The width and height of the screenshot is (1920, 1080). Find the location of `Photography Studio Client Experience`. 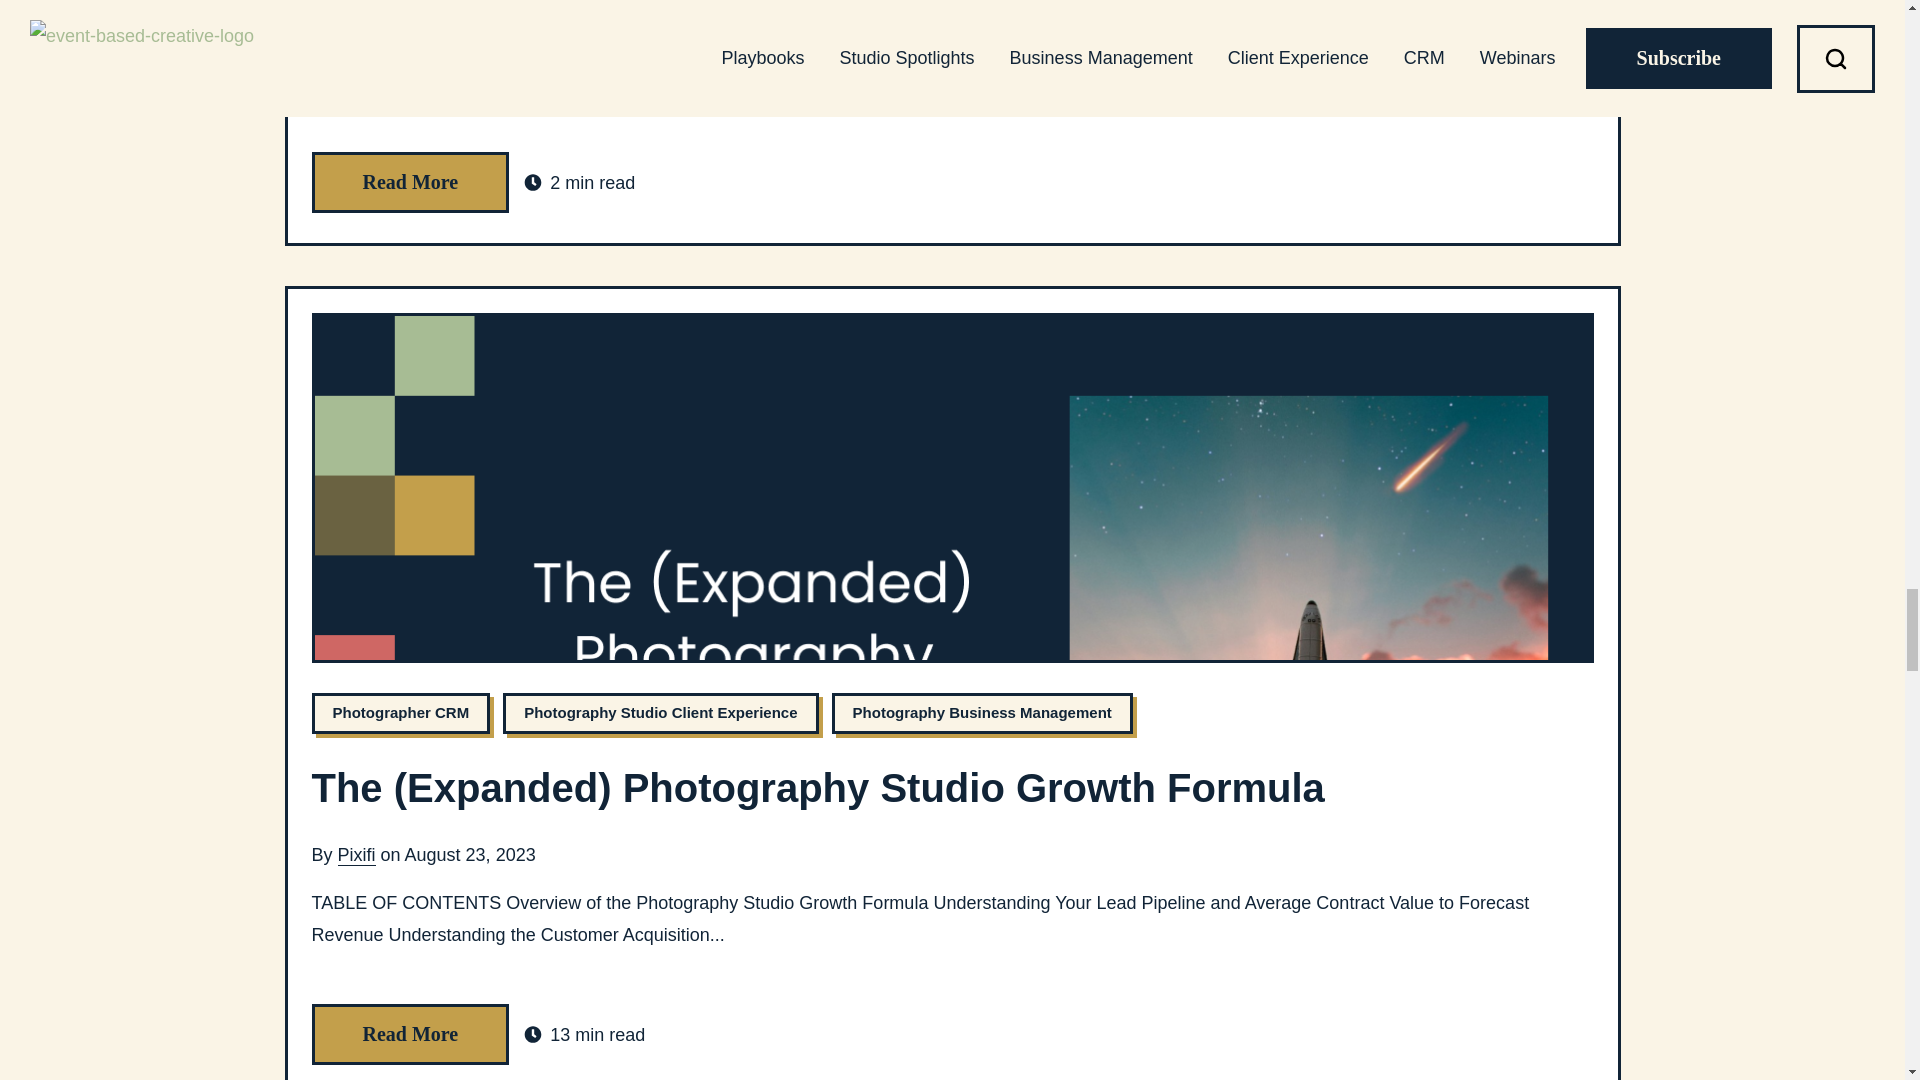

Photography Studio Client Experience is located at coordinates (660, 714).